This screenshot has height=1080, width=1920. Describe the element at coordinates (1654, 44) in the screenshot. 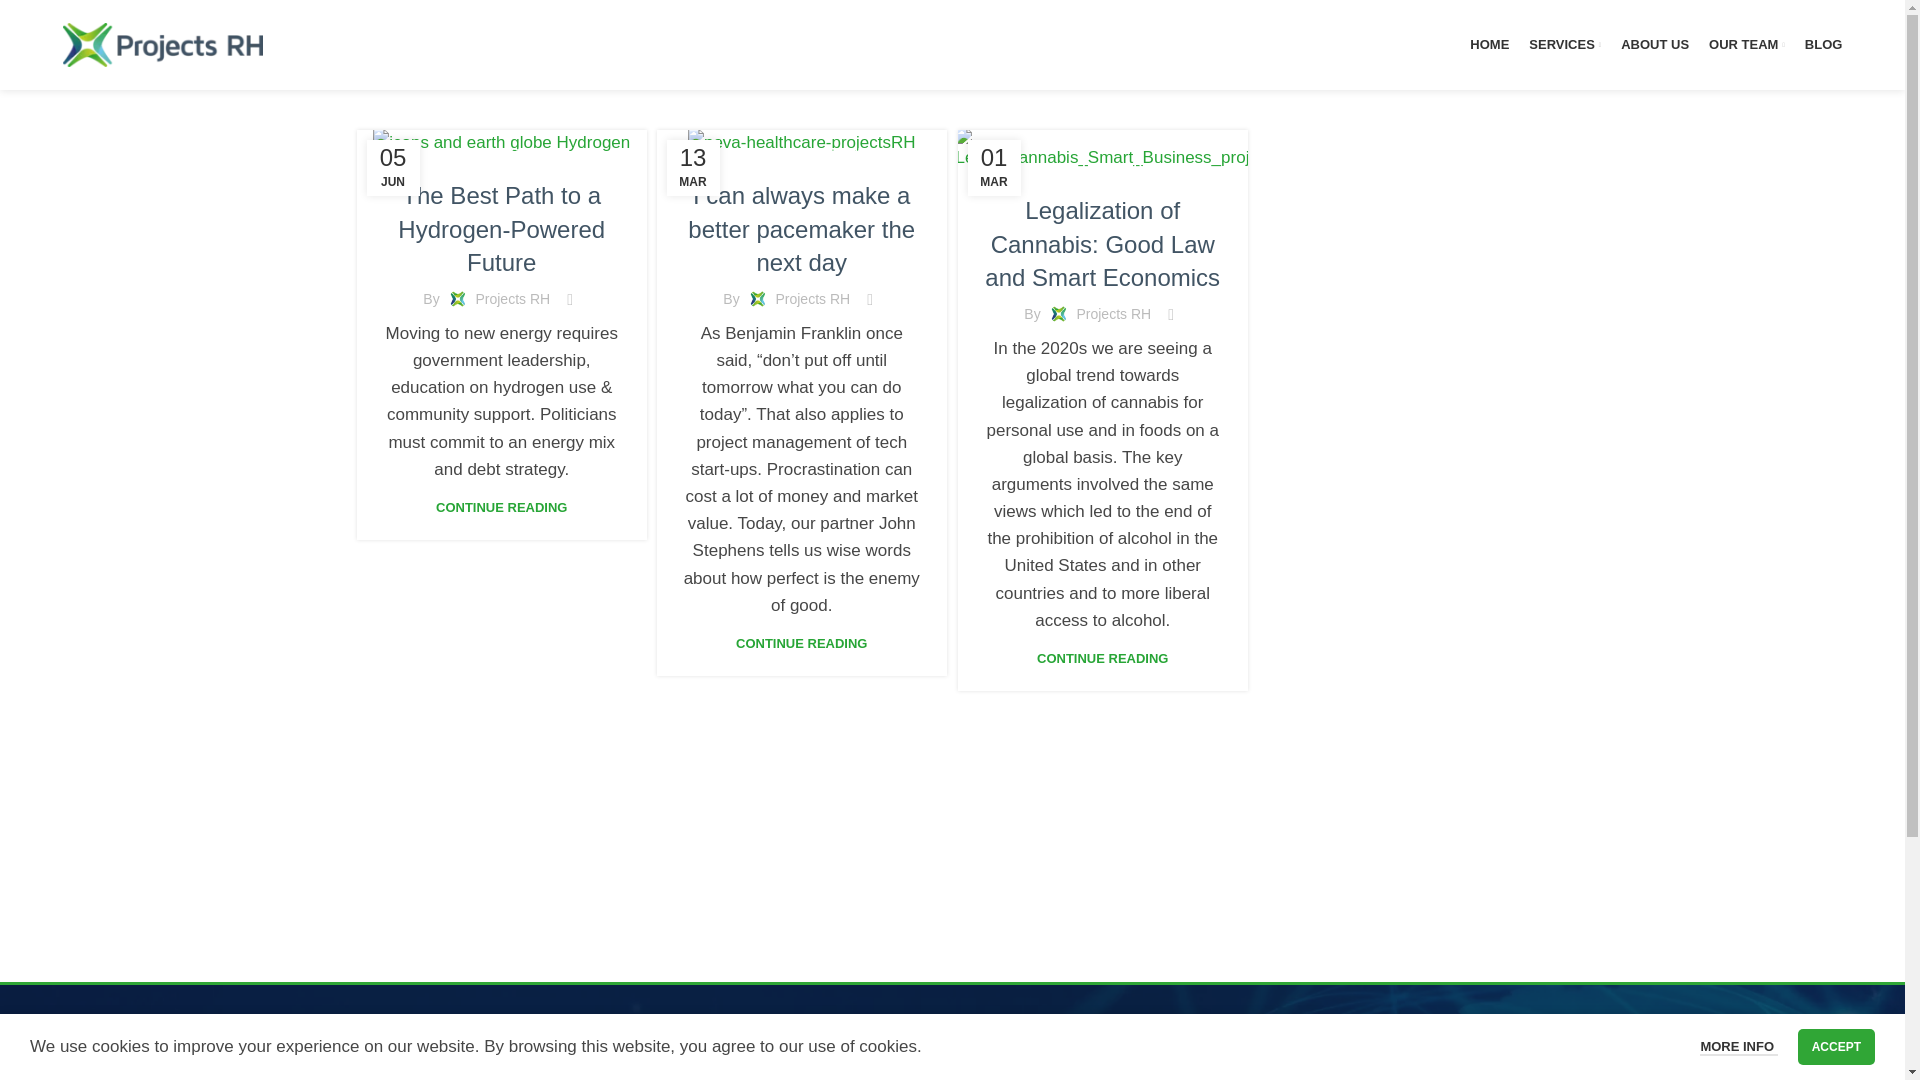

I see `ABOUT US` at that location.